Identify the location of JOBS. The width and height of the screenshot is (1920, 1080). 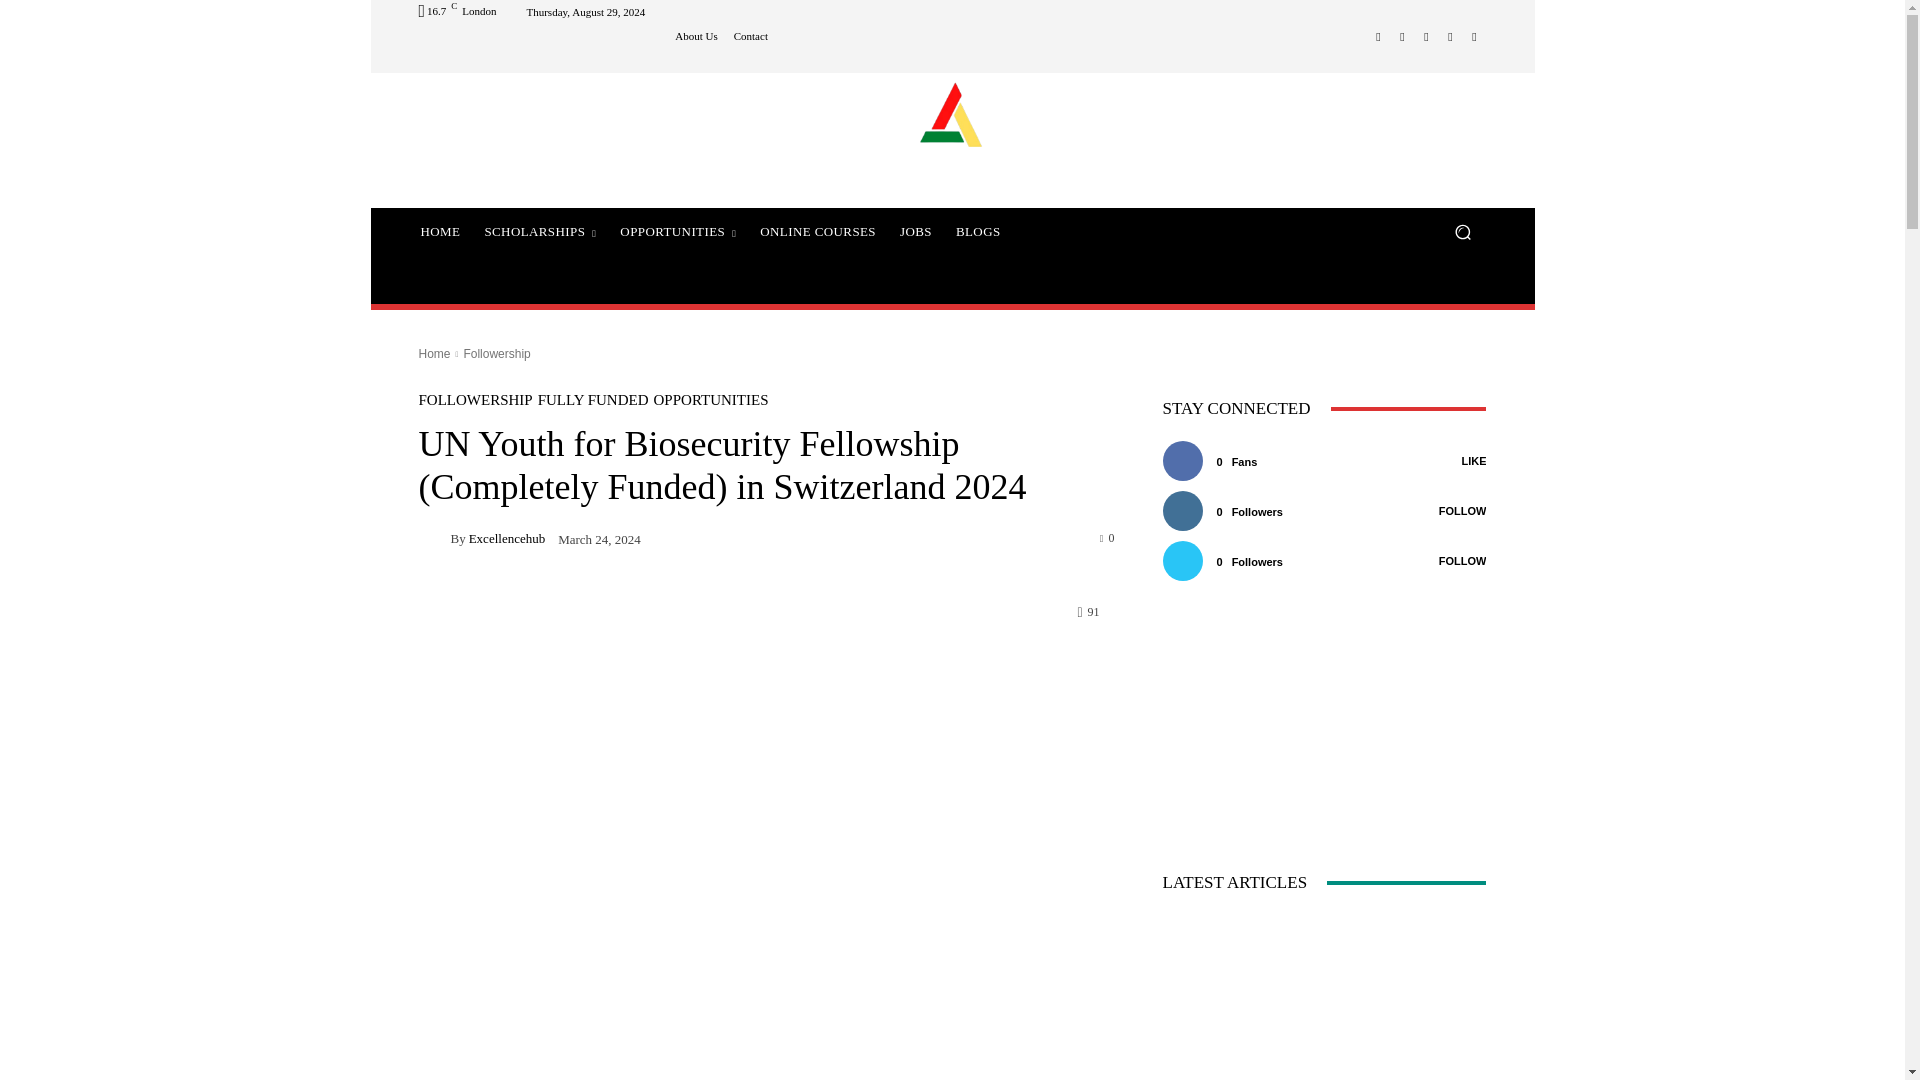
(916, 232).